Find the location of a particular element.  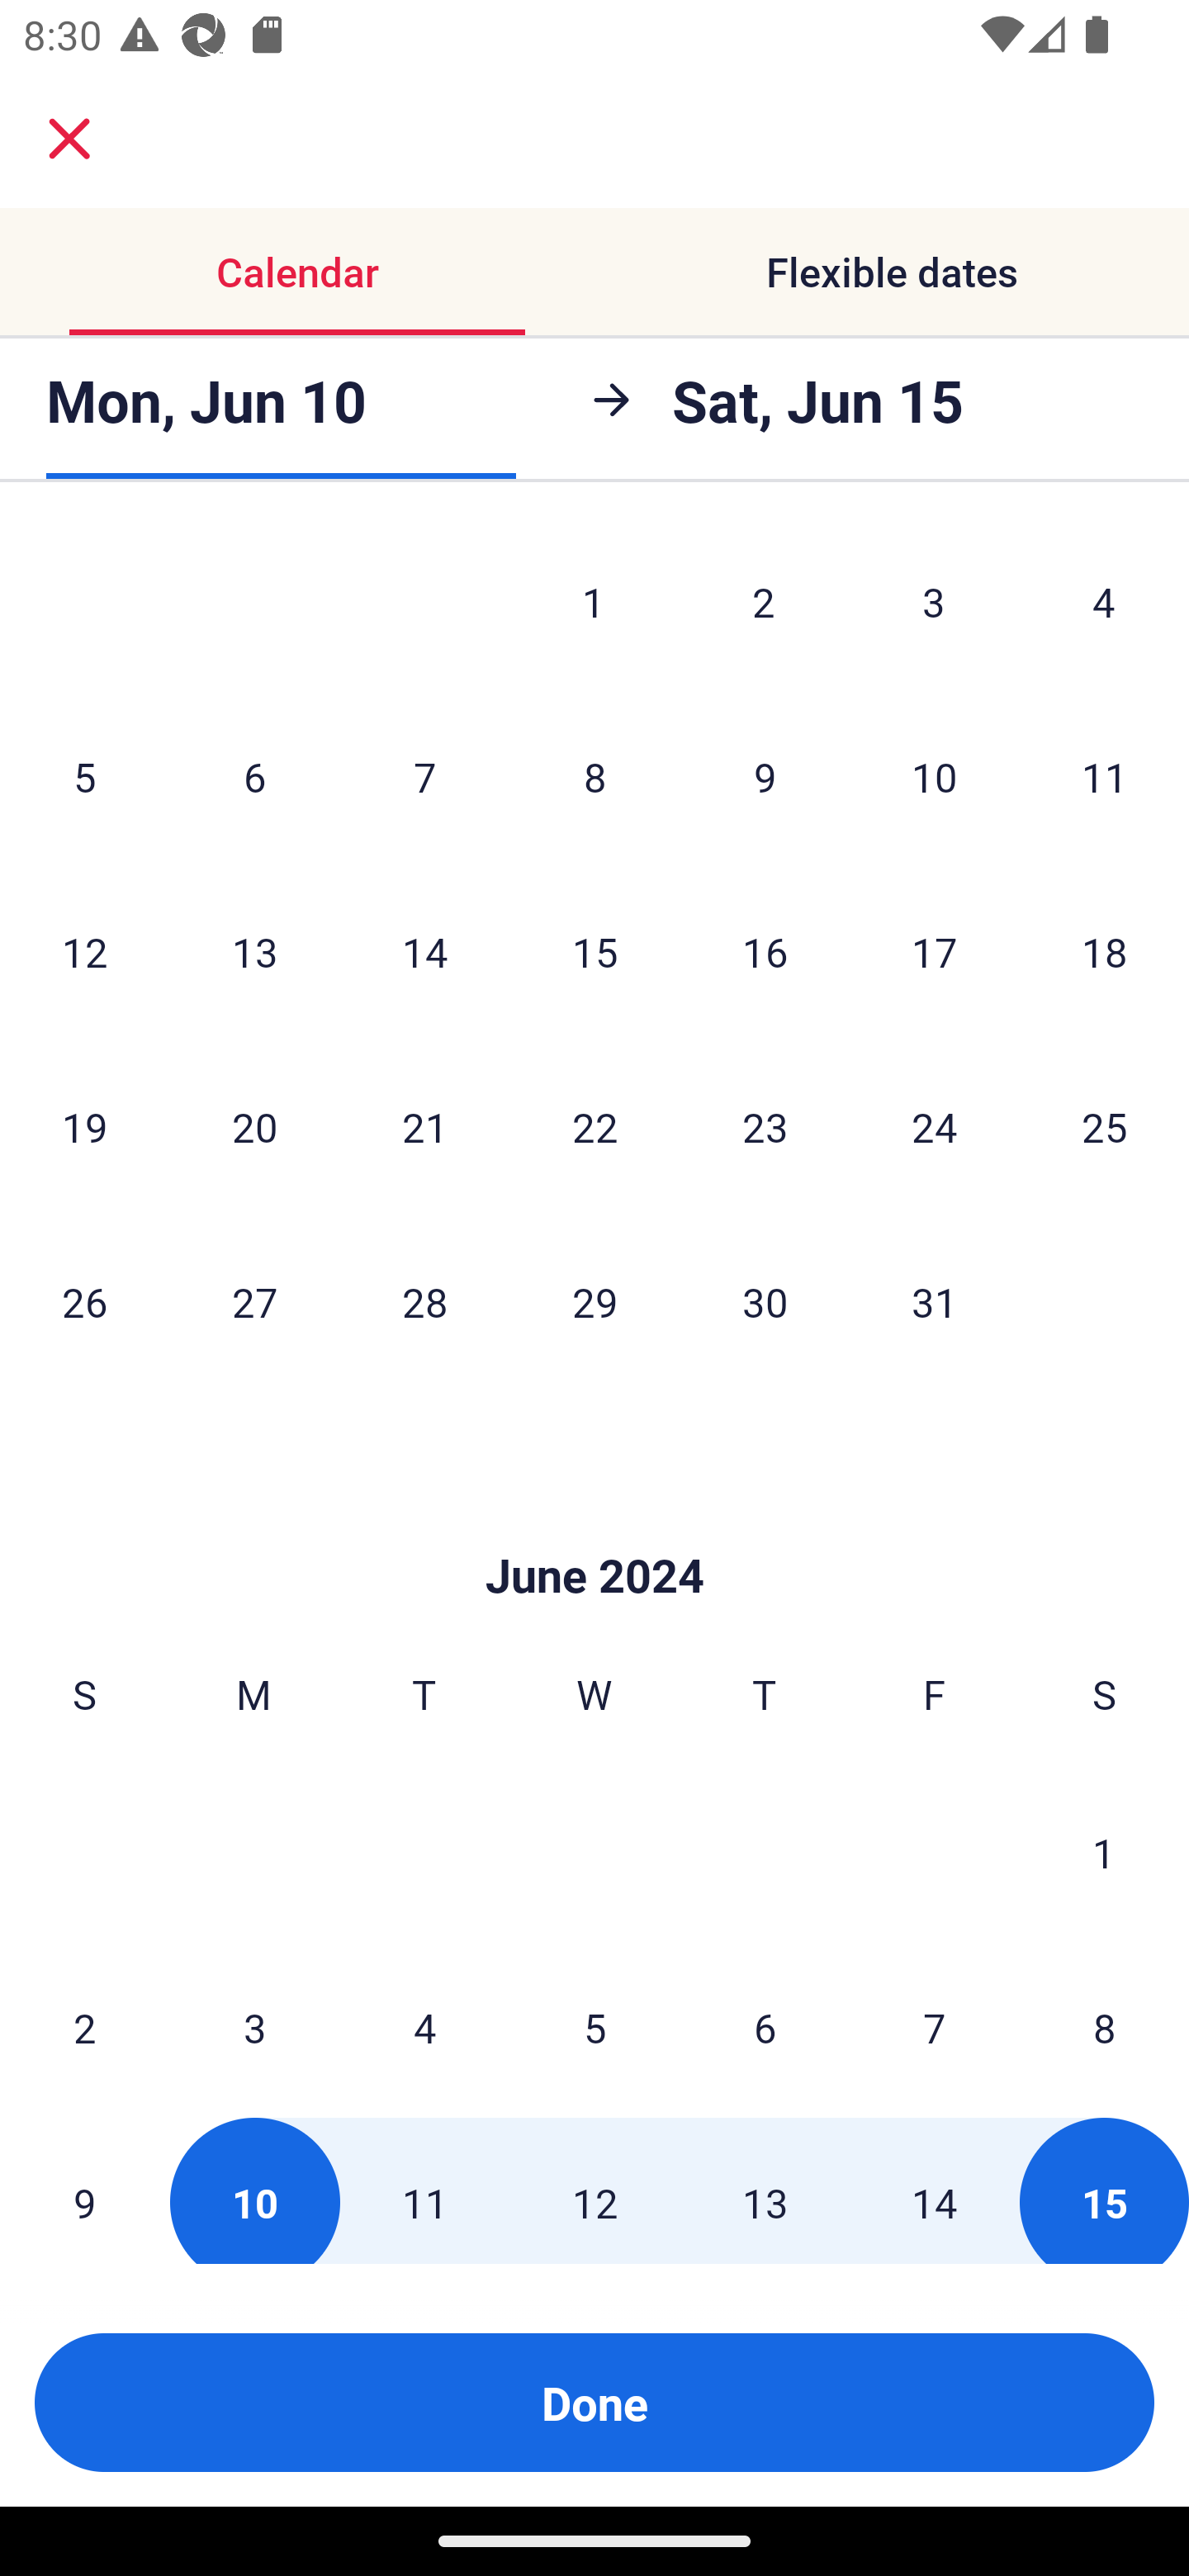

2 Sunday, June 2, 2024 is located at coordinates (84, 2027).